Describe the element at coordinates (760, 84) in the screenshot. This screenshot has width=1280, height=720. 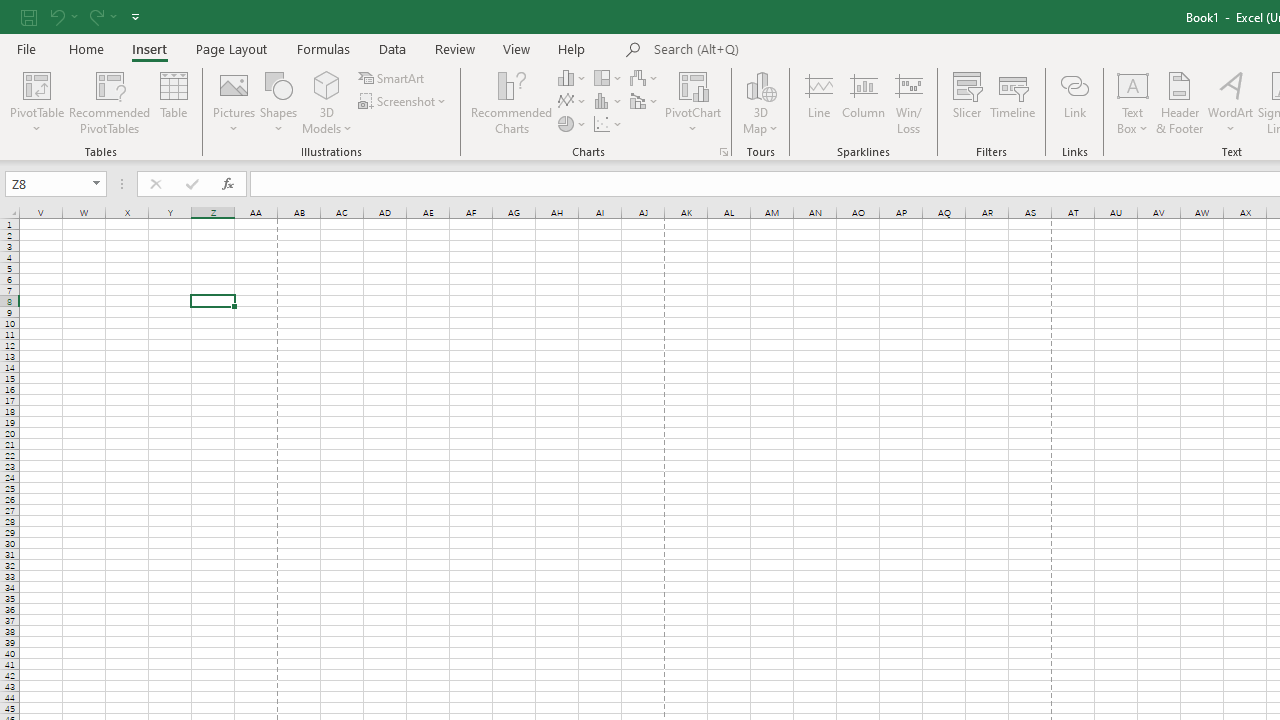
I see `3D Map` at that location.